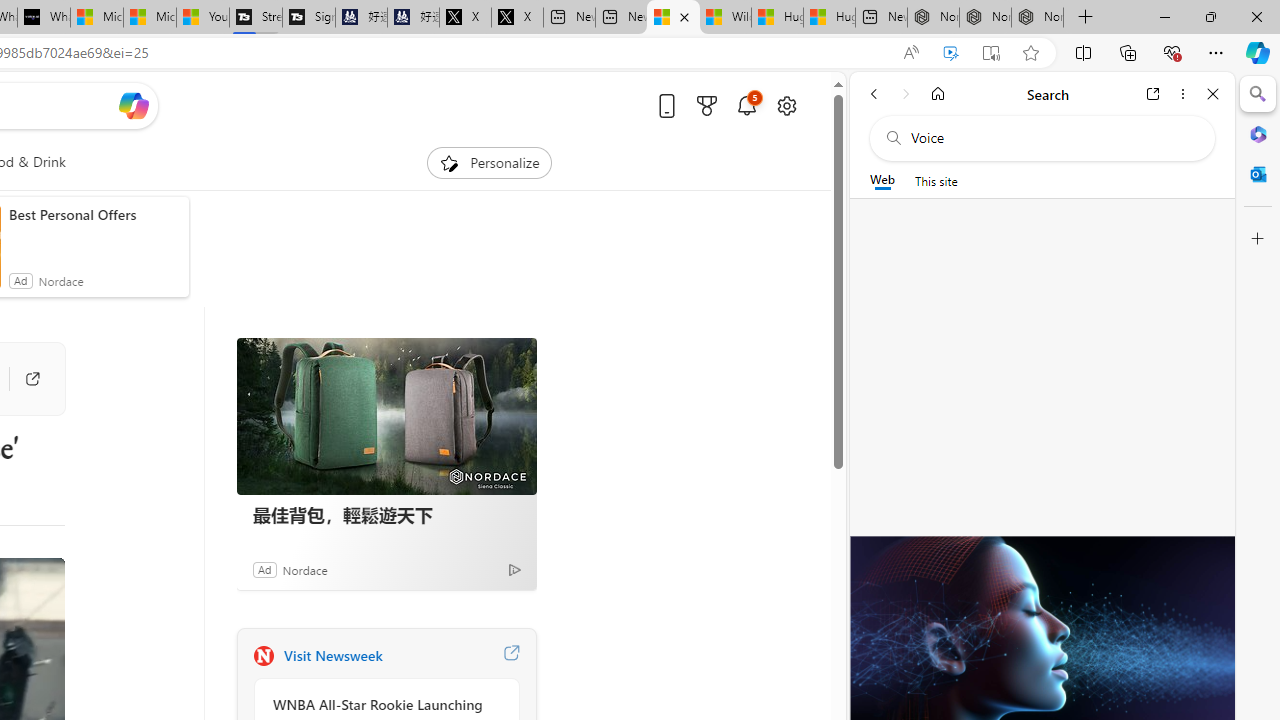 The width and height of the screenshot is (1280, 720). I want to click on Go to publisher's site, so click(23, 378).